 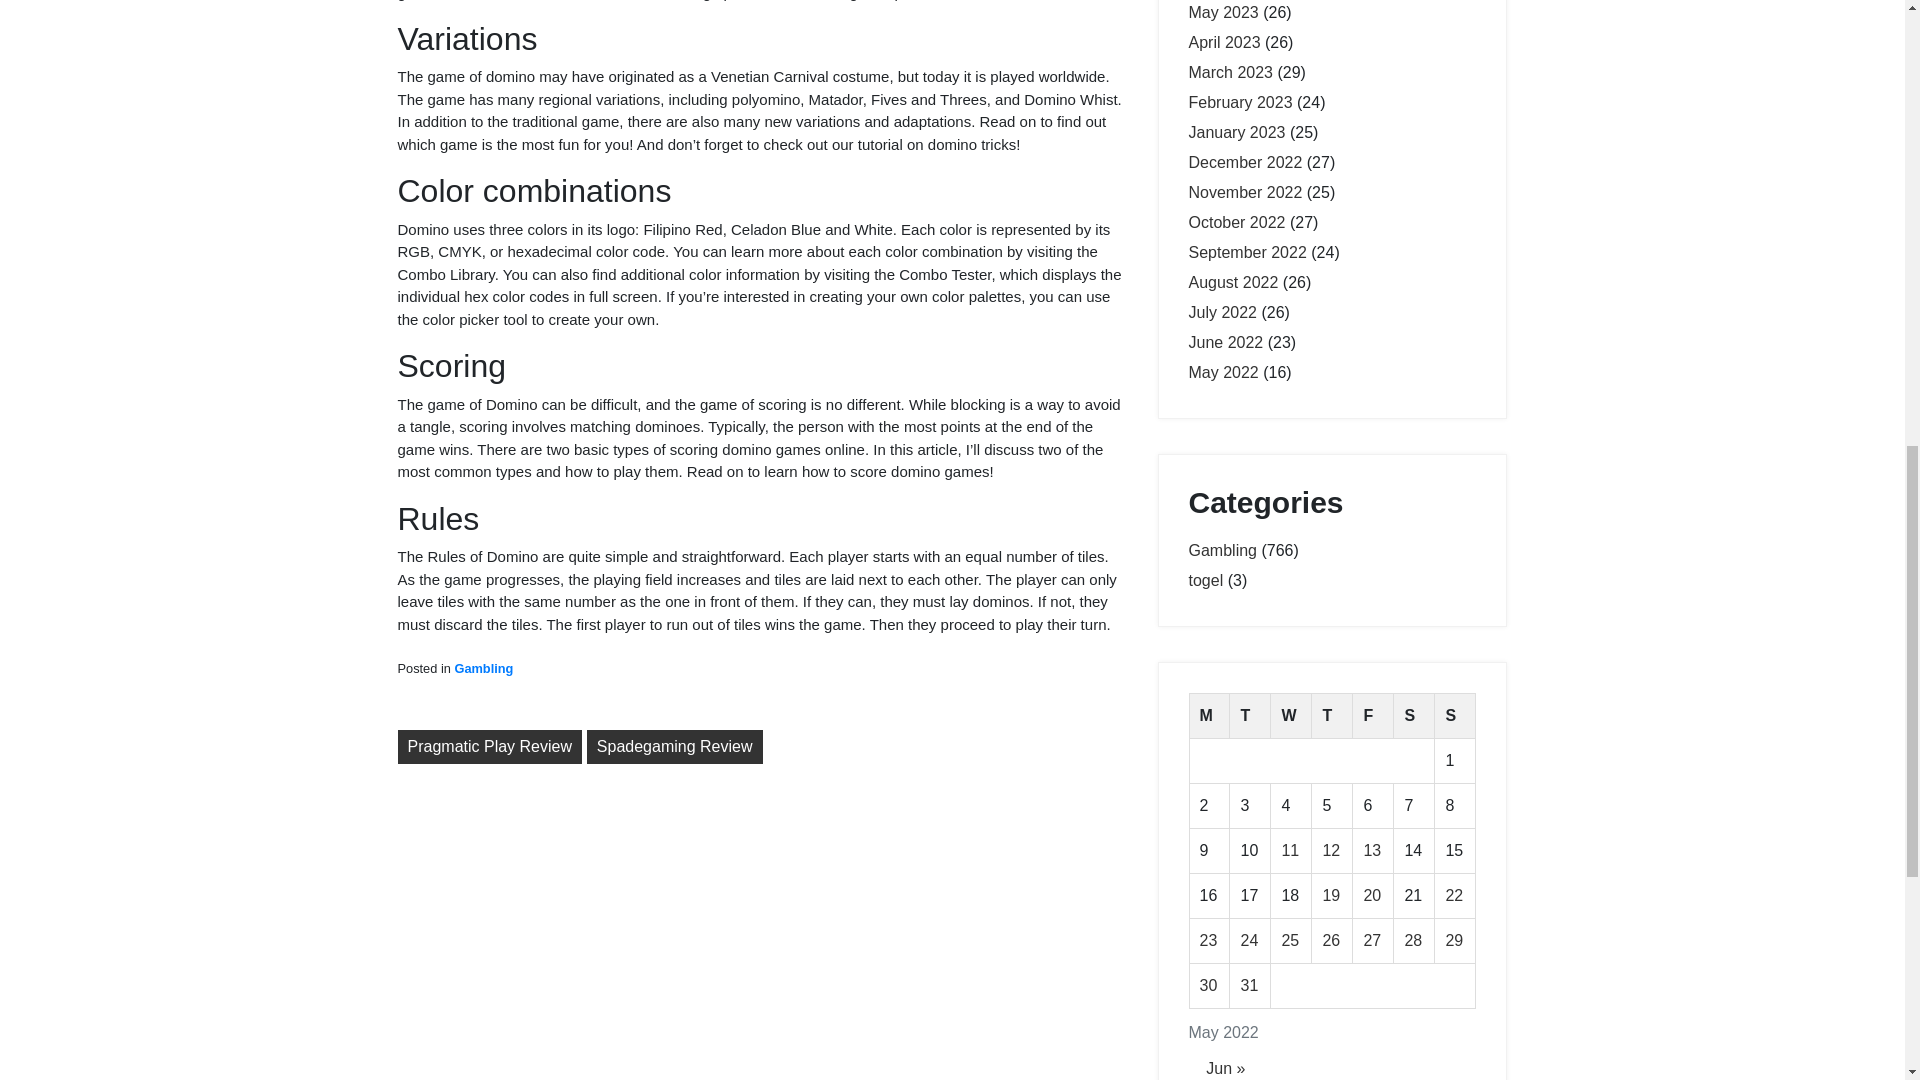 I want to click on Spadegaming Review, so click(x=674, y=746).